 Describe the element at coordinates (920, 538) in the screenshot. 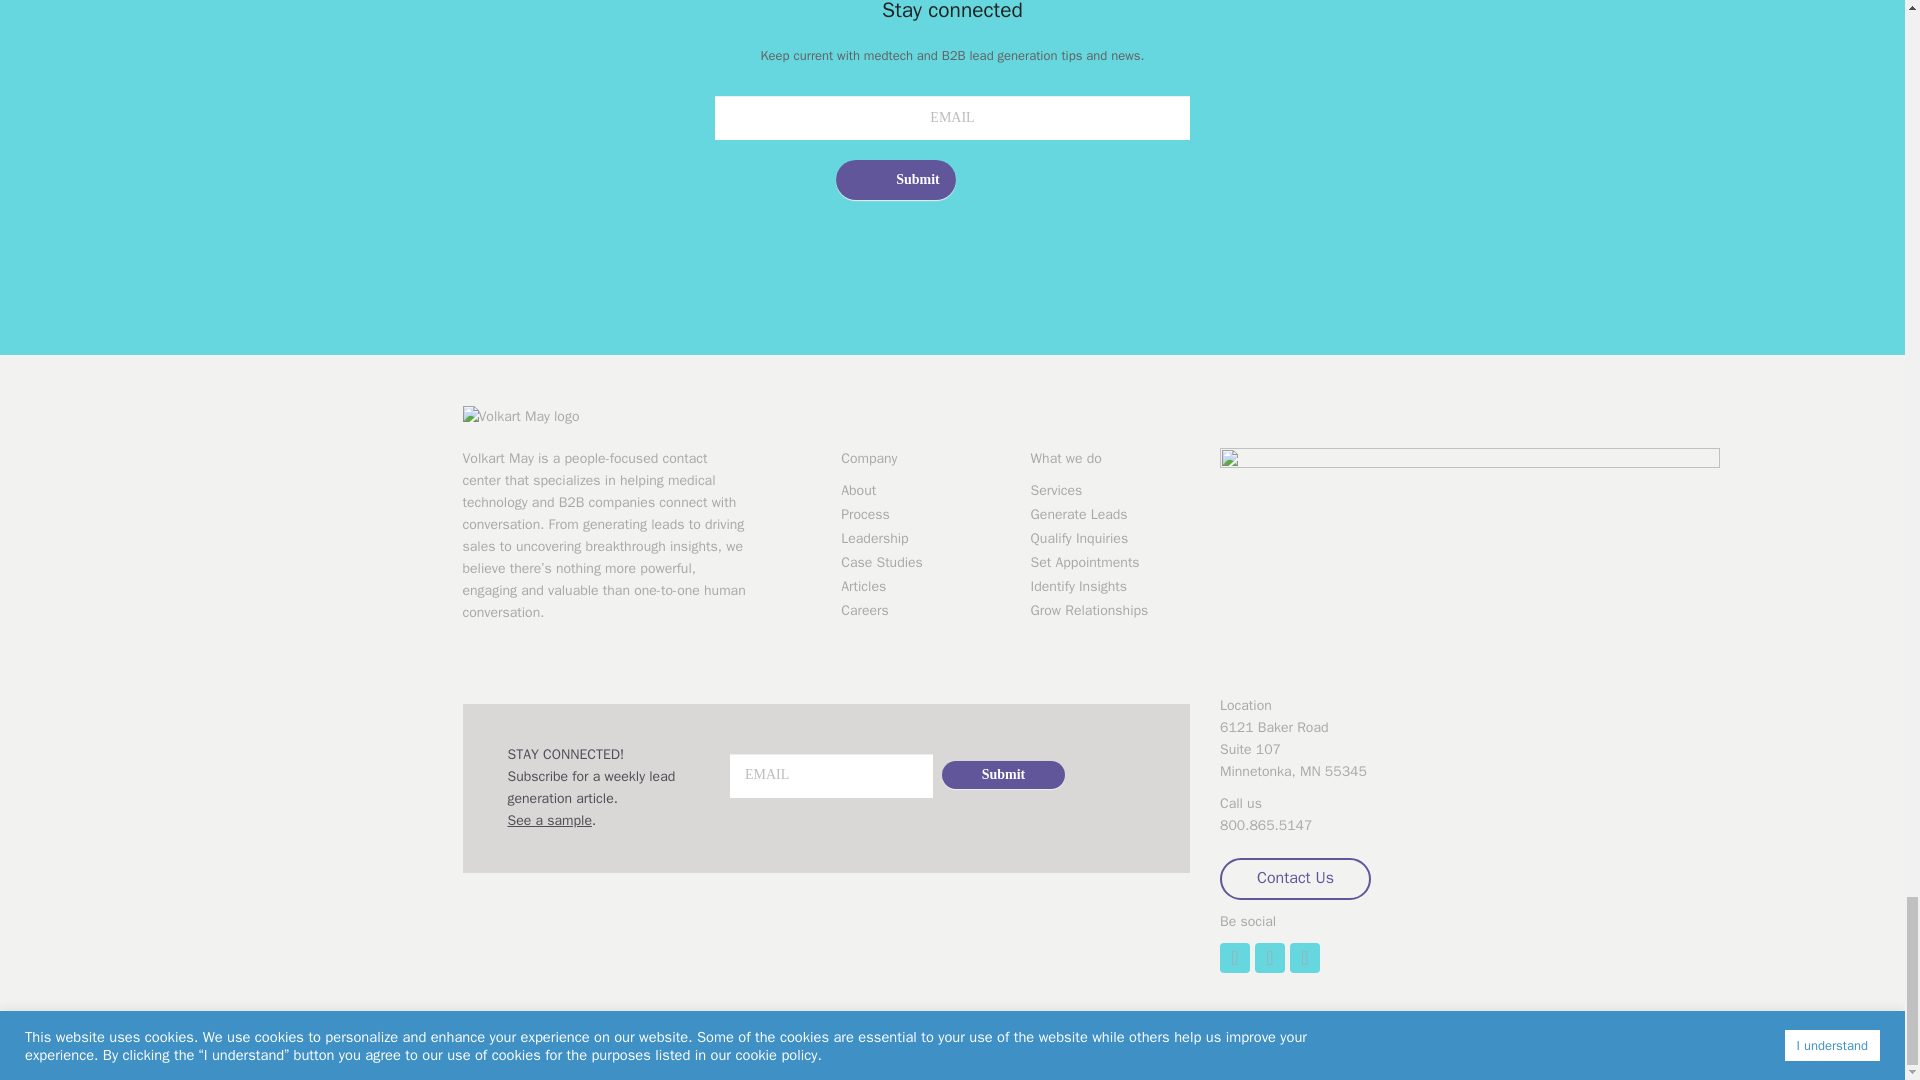

I see `Leadership` at that location.